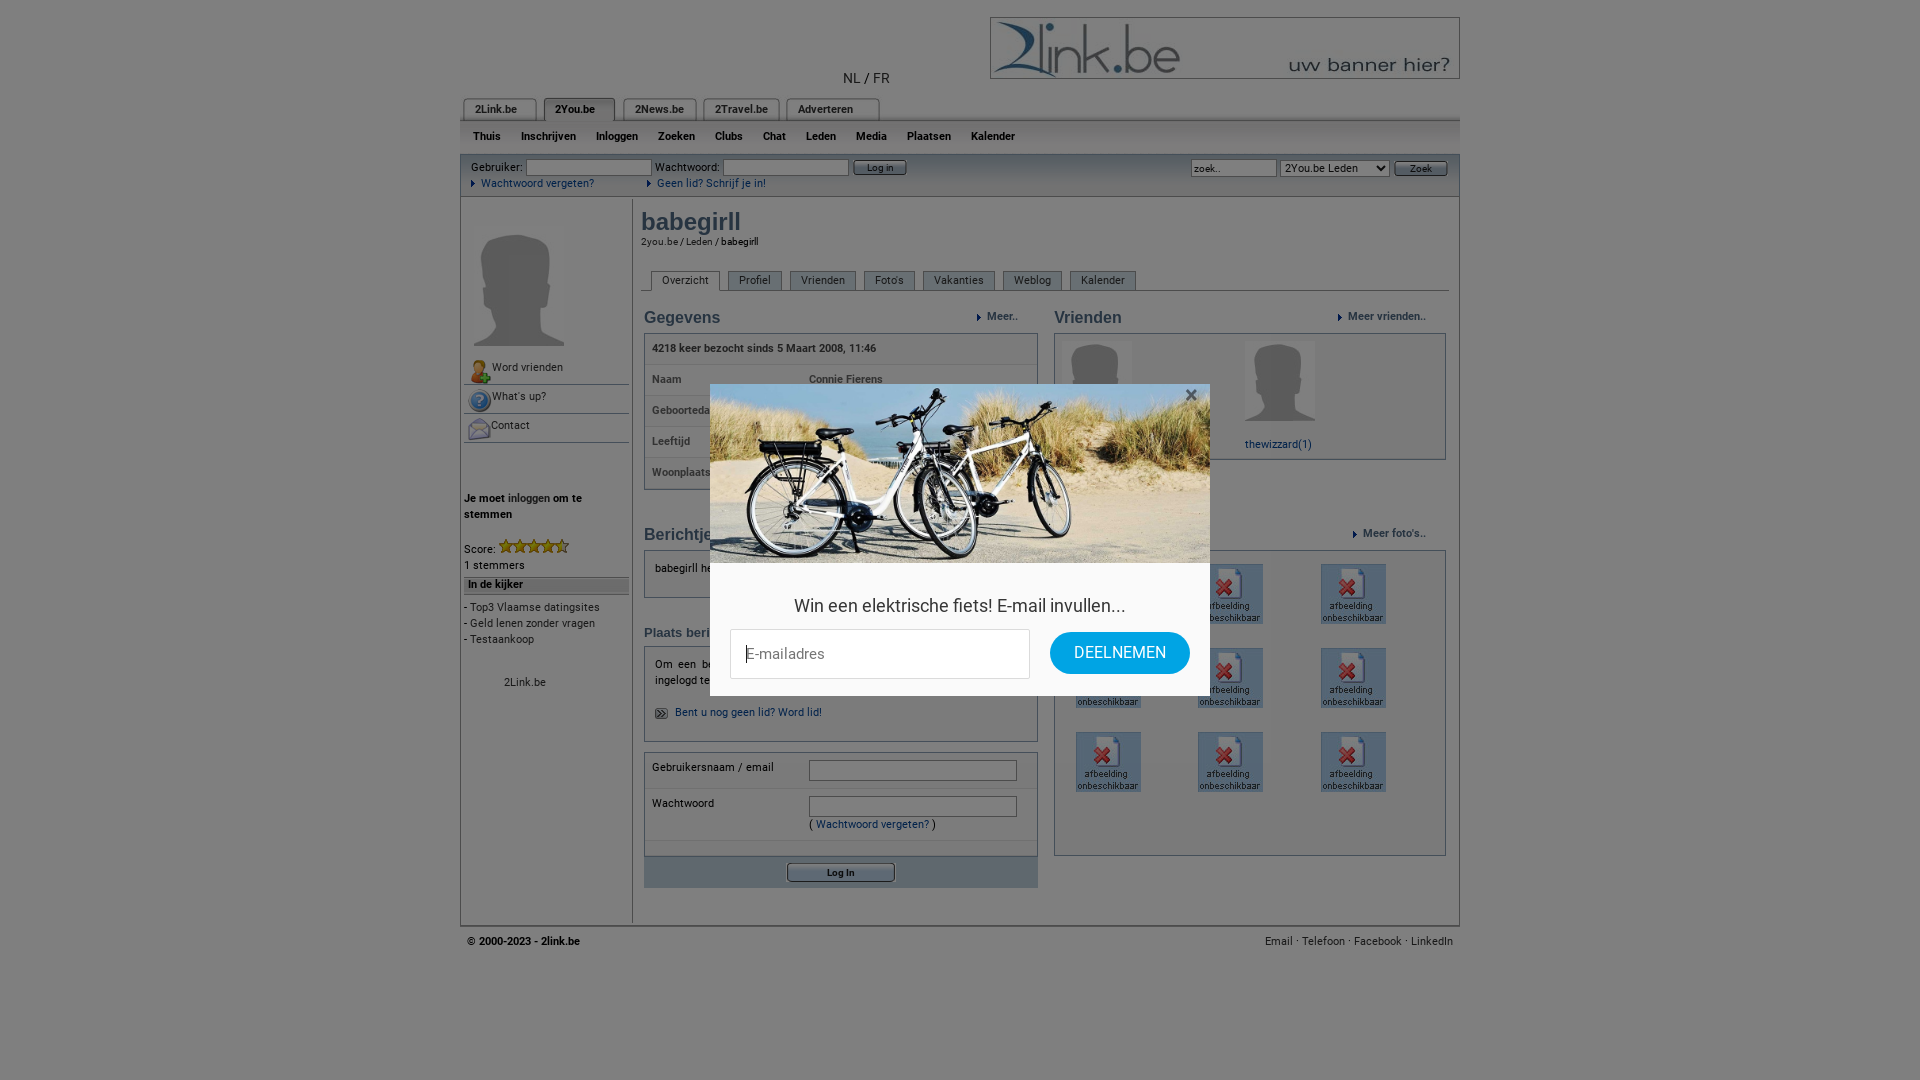 The width and height of the screenshot is (1920, 1080). What do you see at coordinates (1432, 942) in the screenshot?
I see `LinkedIn` at bounding box center [1432, 942].